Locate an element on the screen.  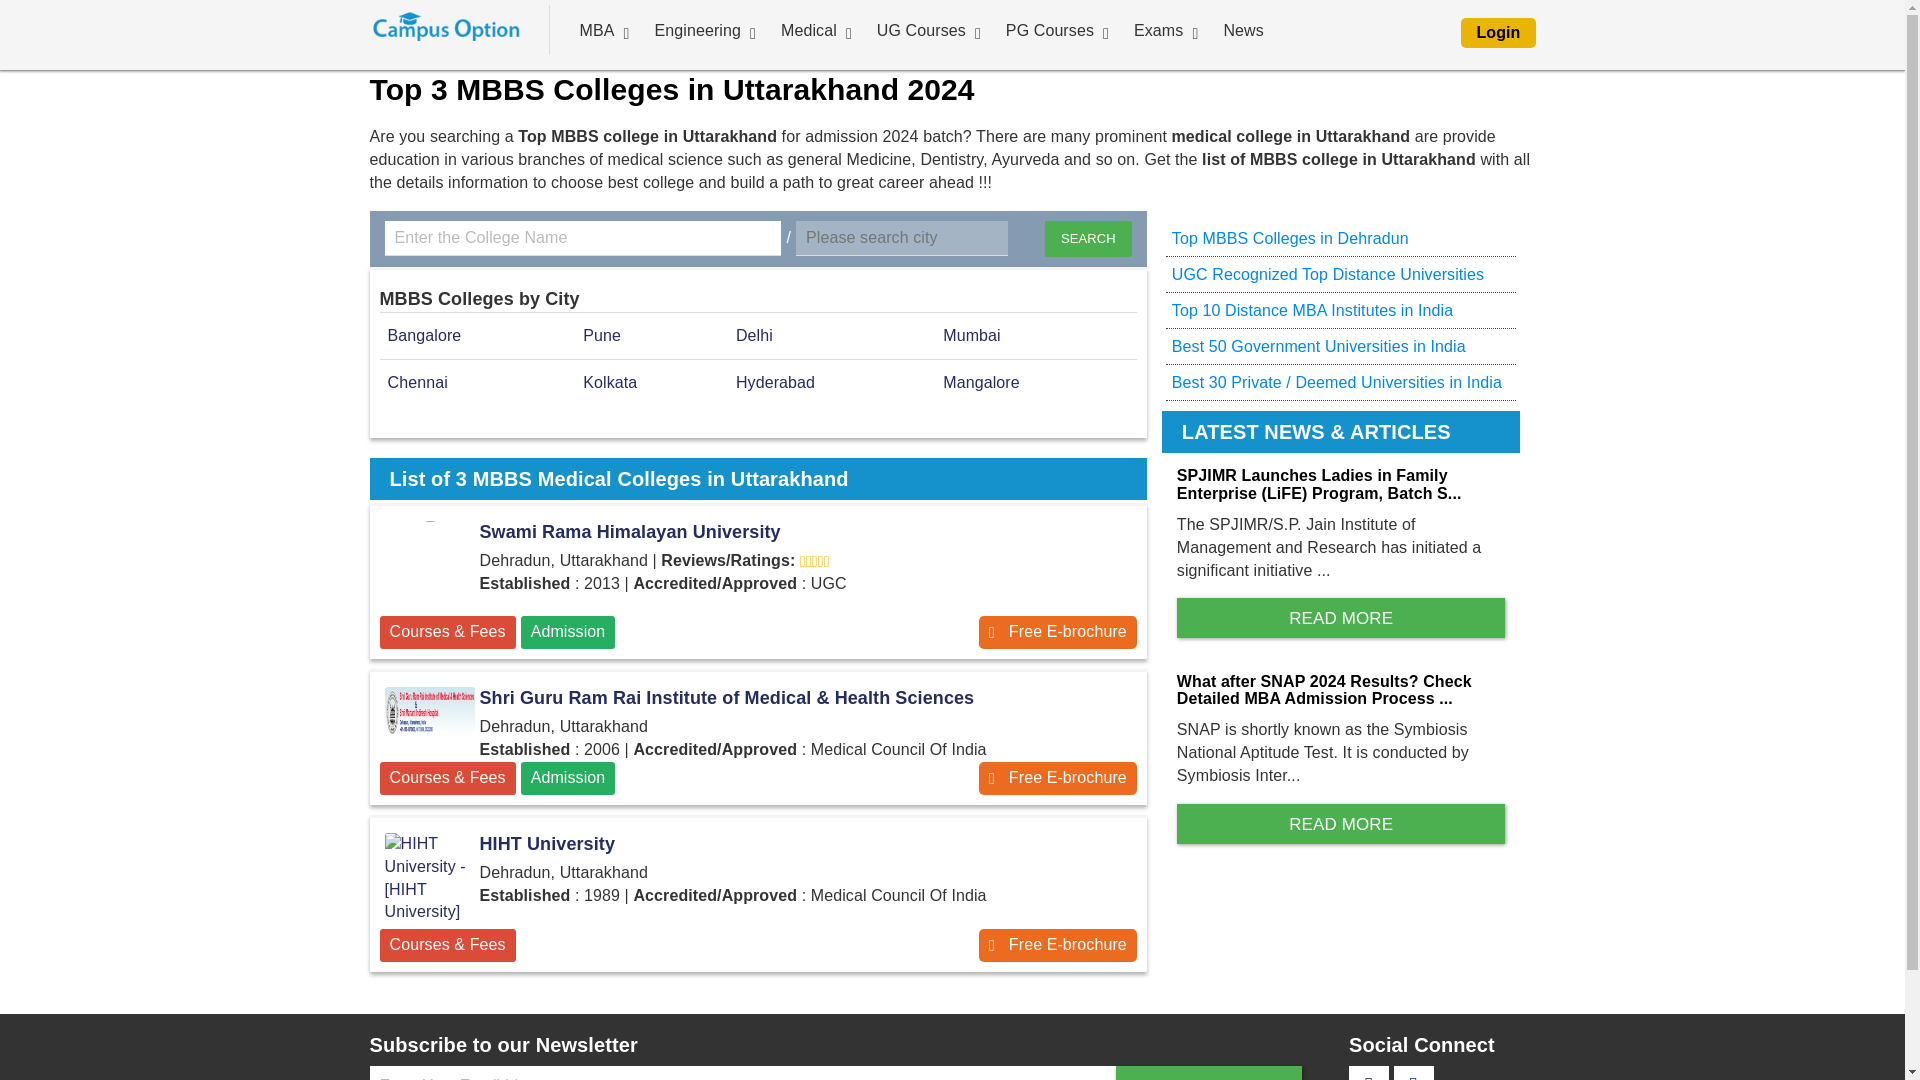
News is located at coordinates (1242, 30).